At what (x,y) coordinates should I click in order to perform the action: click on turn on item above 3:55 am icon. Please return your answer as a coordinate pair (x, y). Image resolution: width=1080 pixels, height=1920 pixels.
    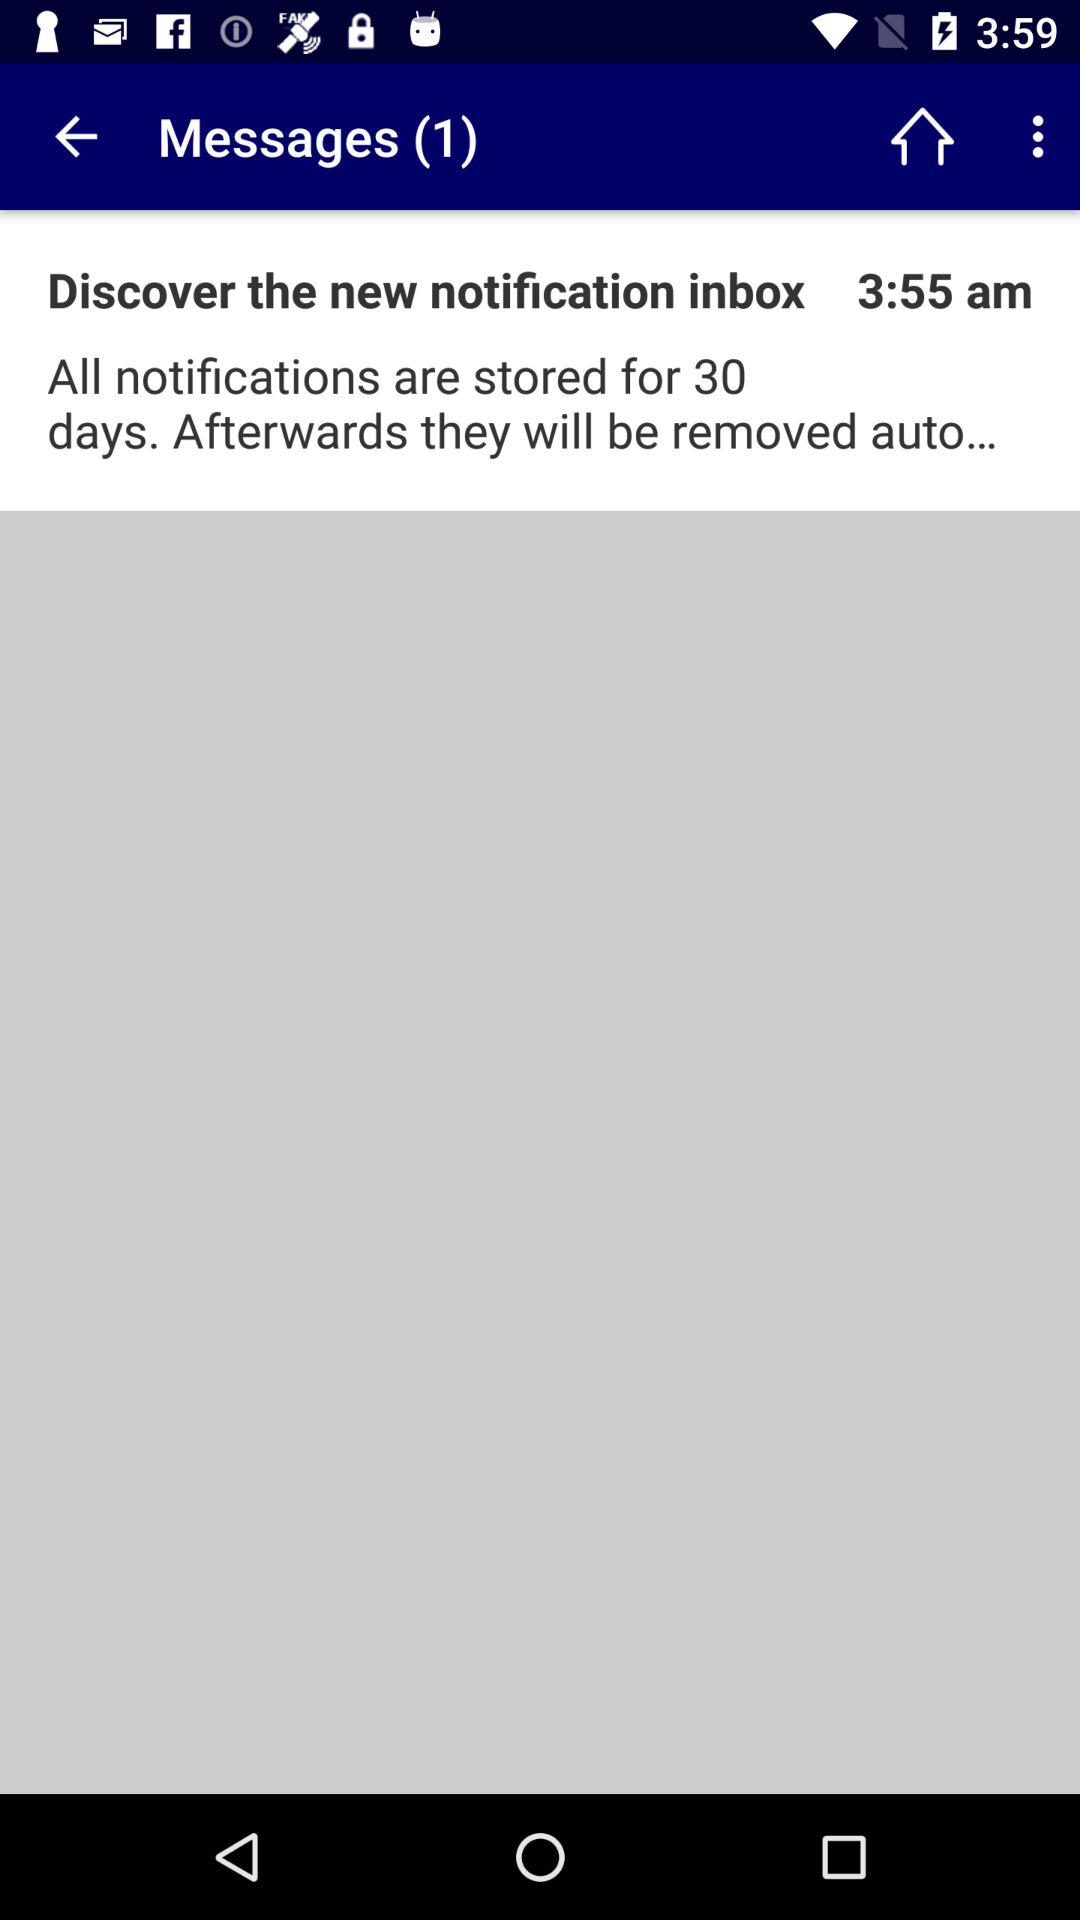
    Looking at the image, I should click on (922, 136).